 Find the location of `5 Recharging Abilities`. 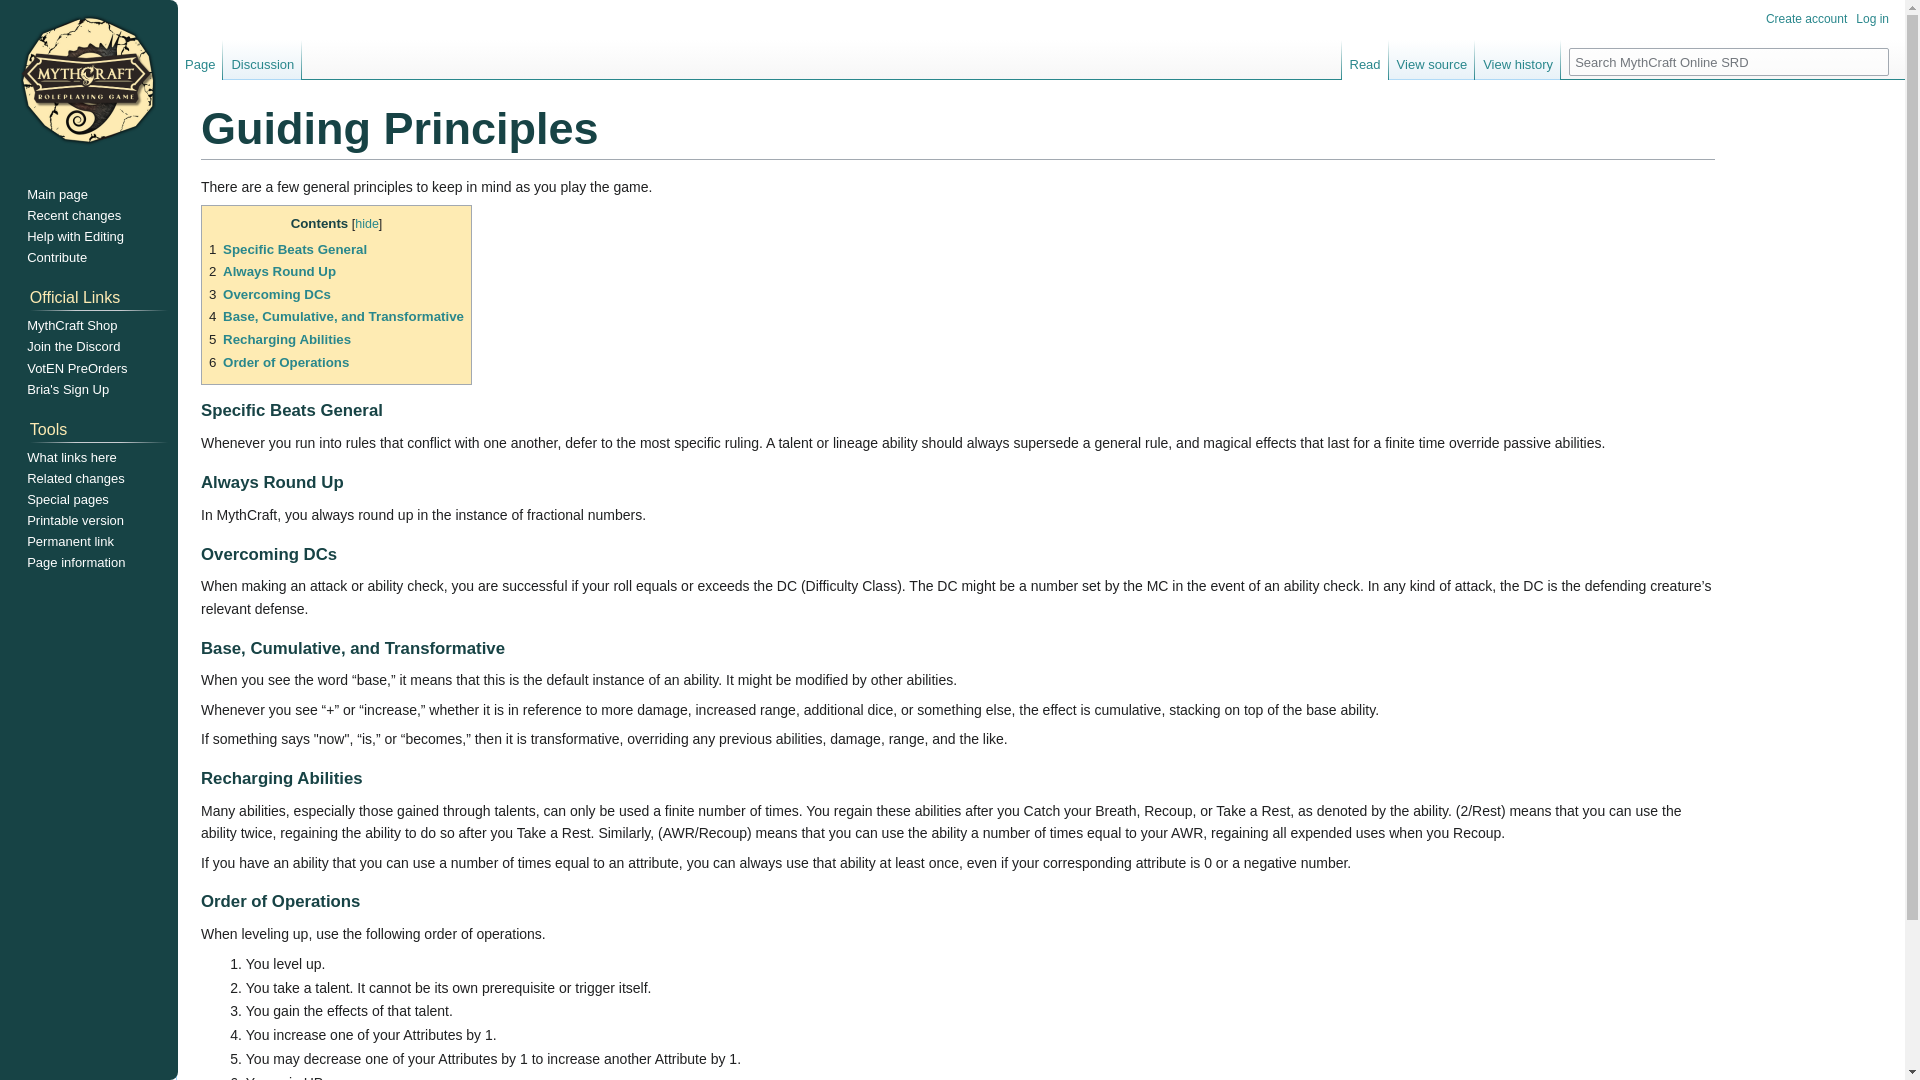

5 Recharging Abilities is located at coordinates (280, 338).